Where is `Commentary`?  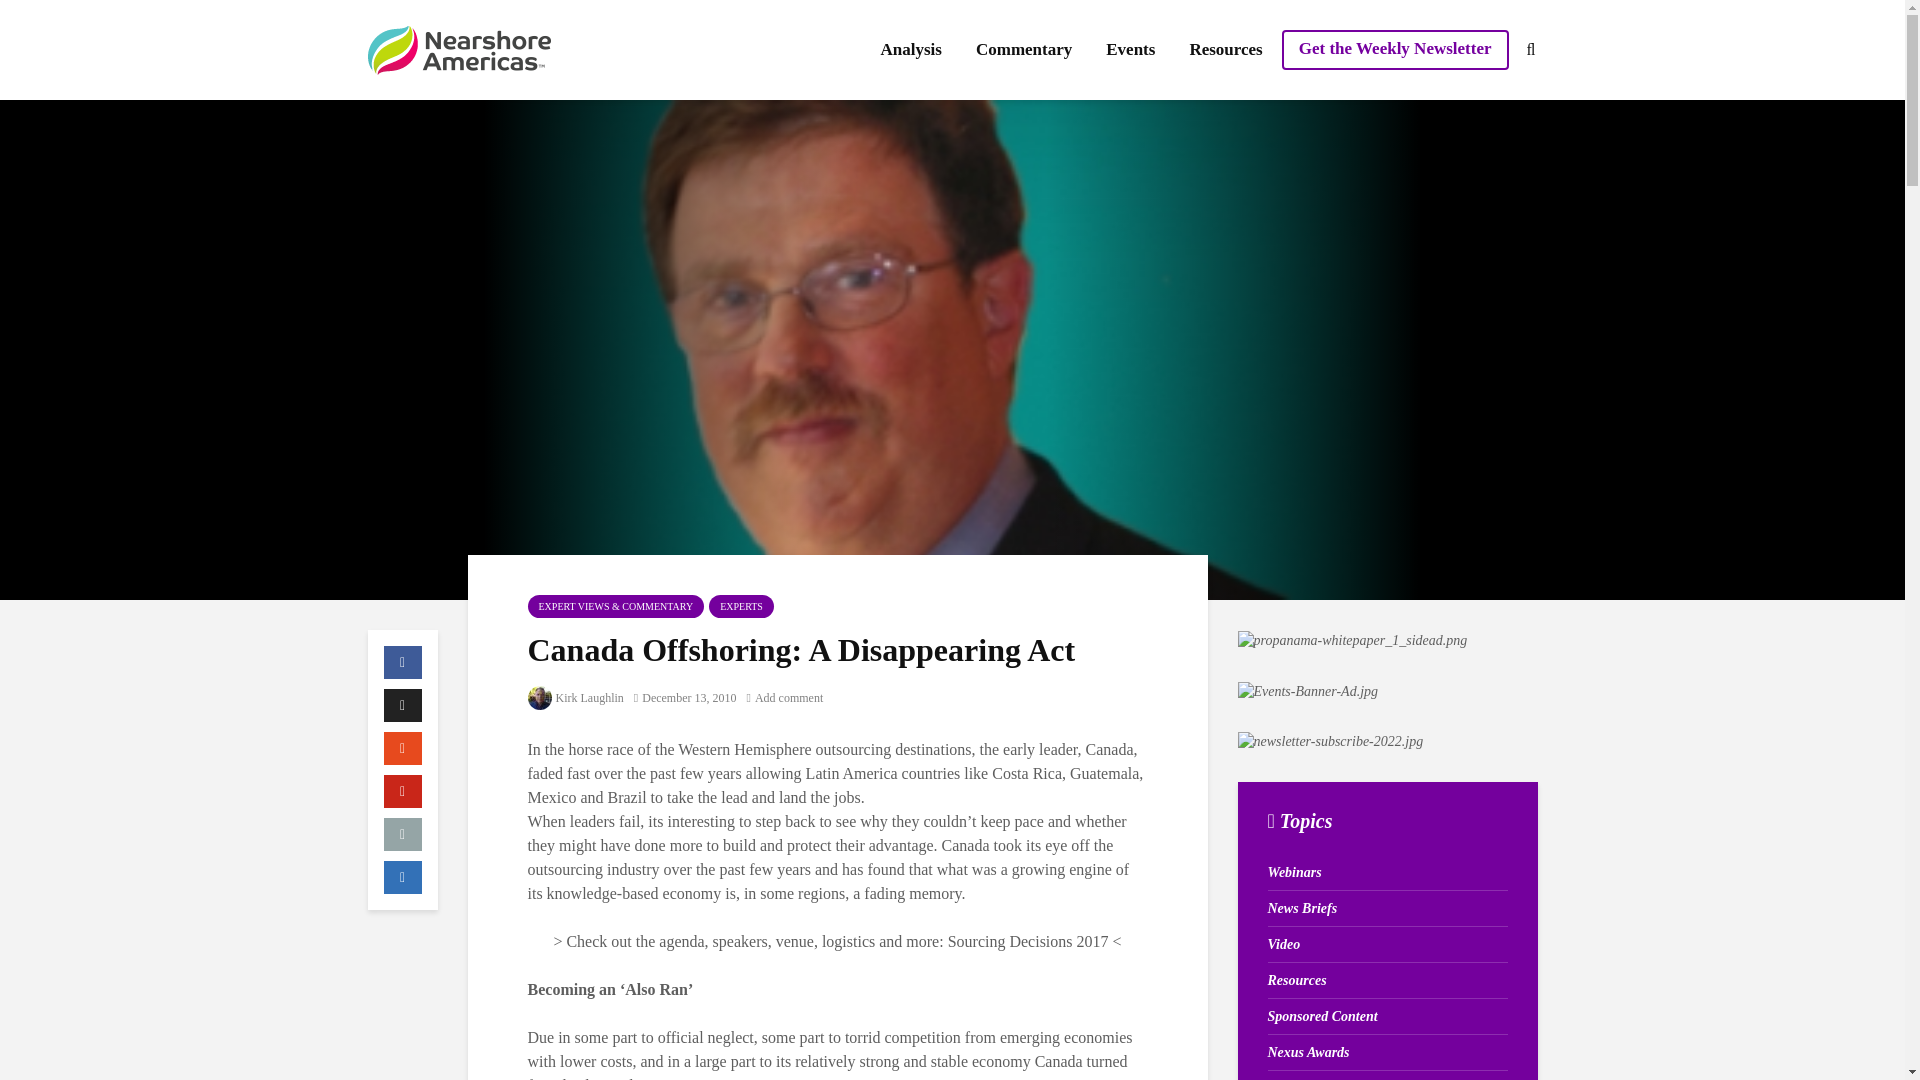 Commentary is located at coordinates (1024, 50).